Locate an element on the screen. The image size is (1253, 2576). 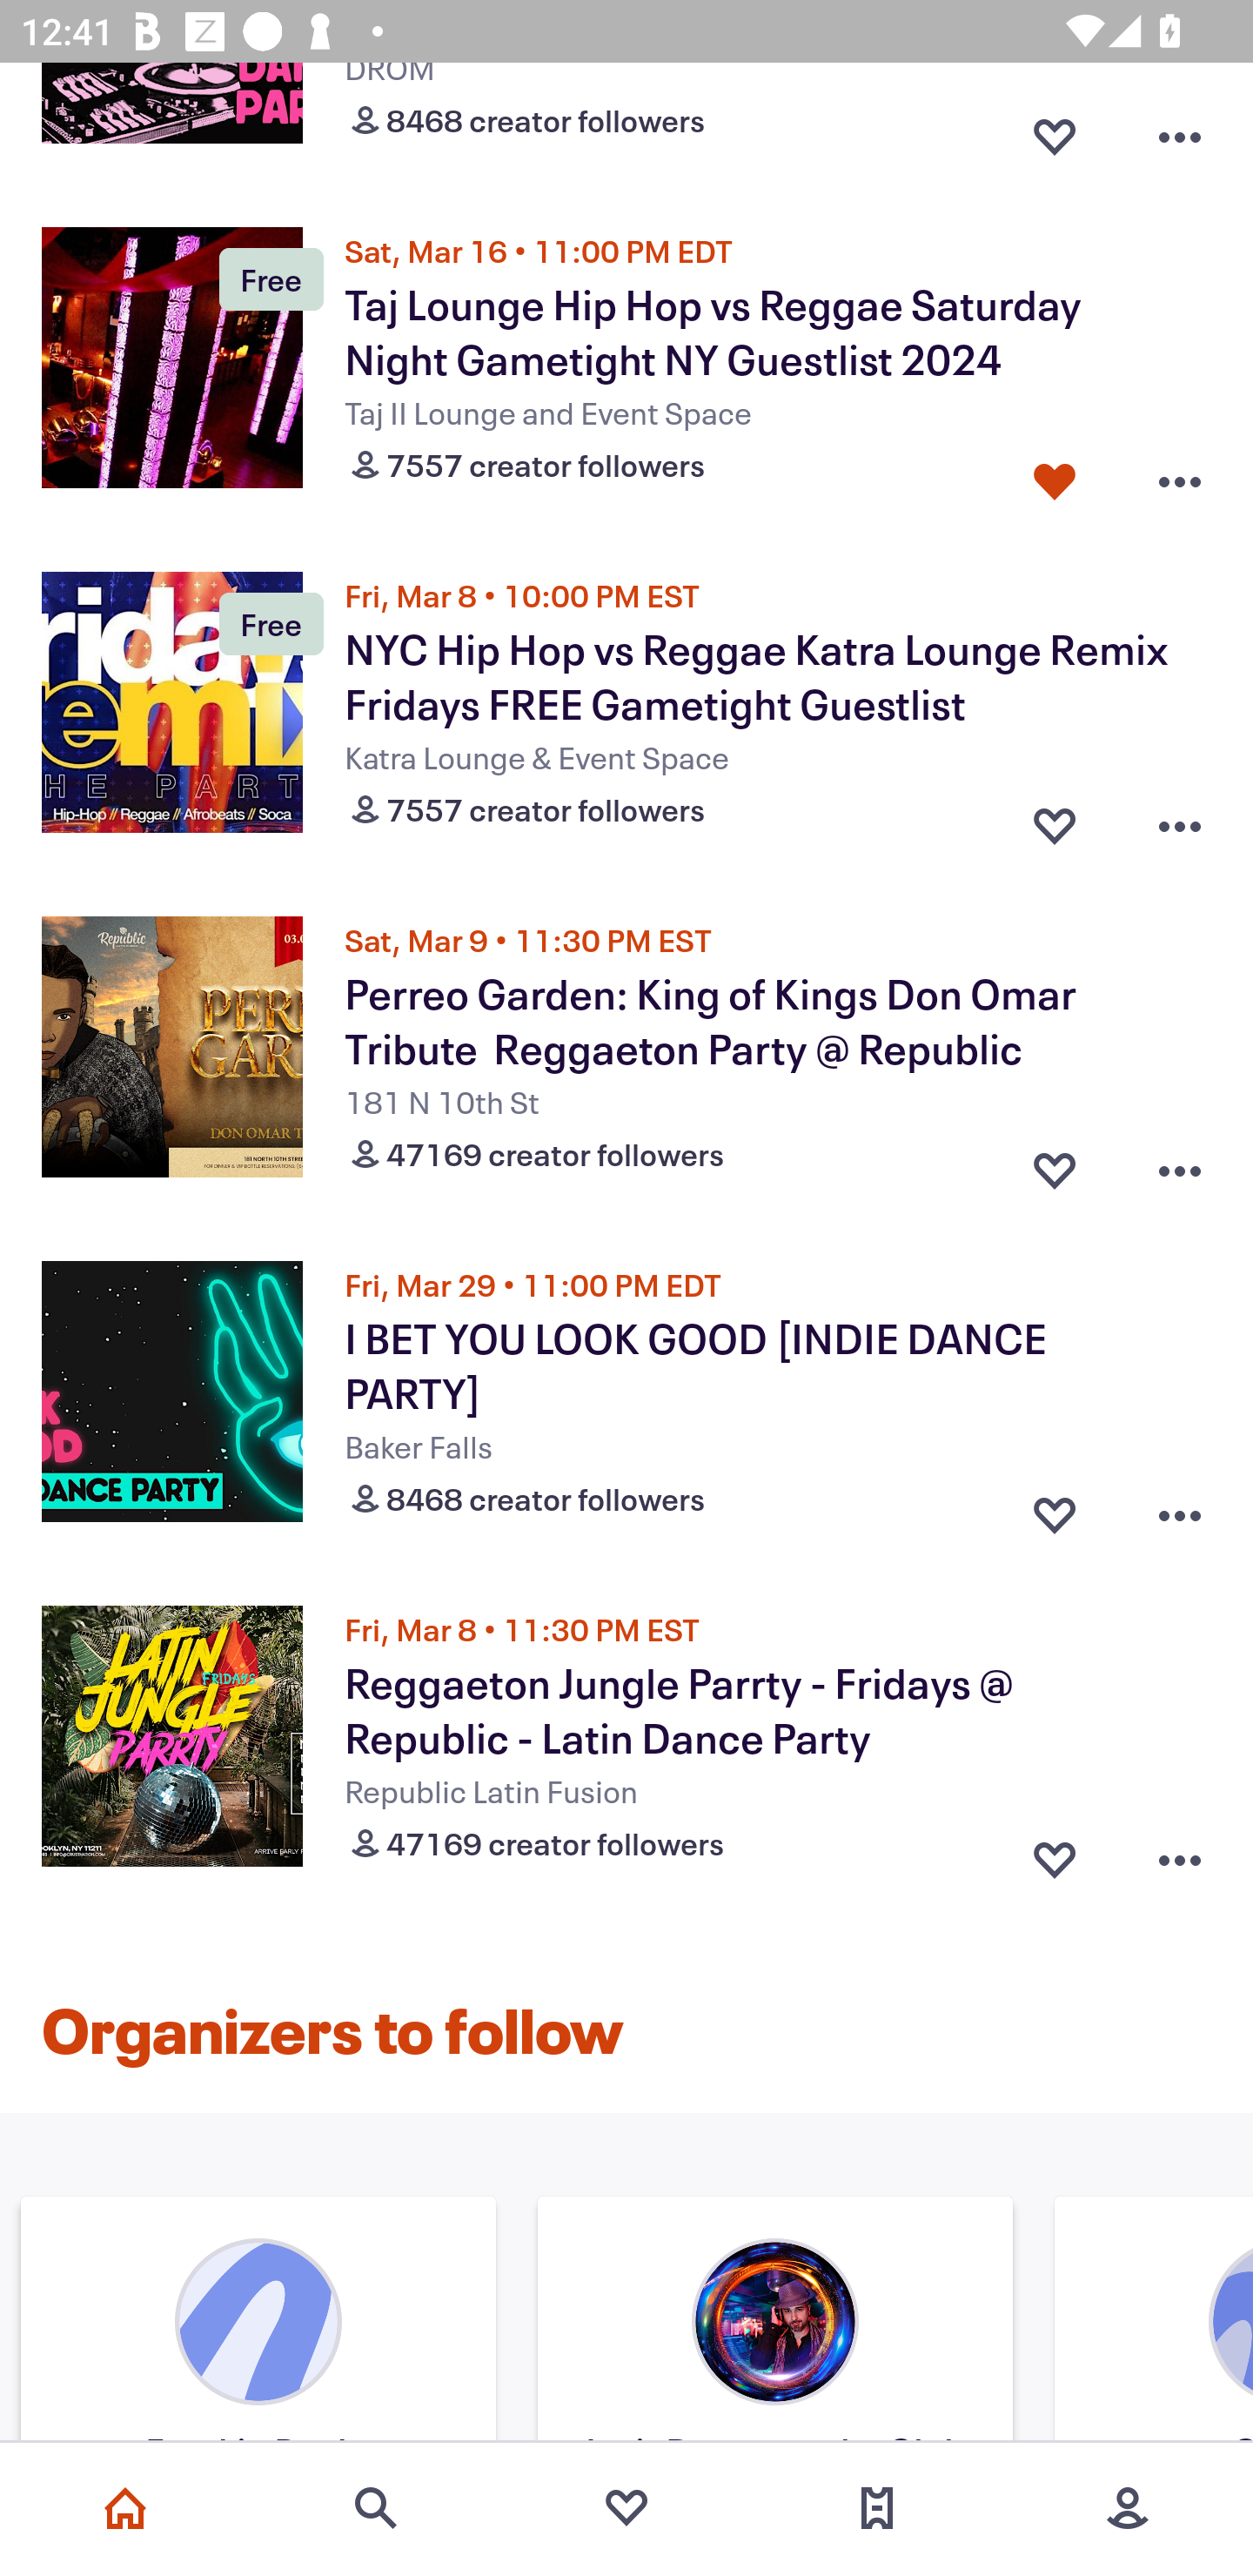
More is located at coordinates (1128, 2508).